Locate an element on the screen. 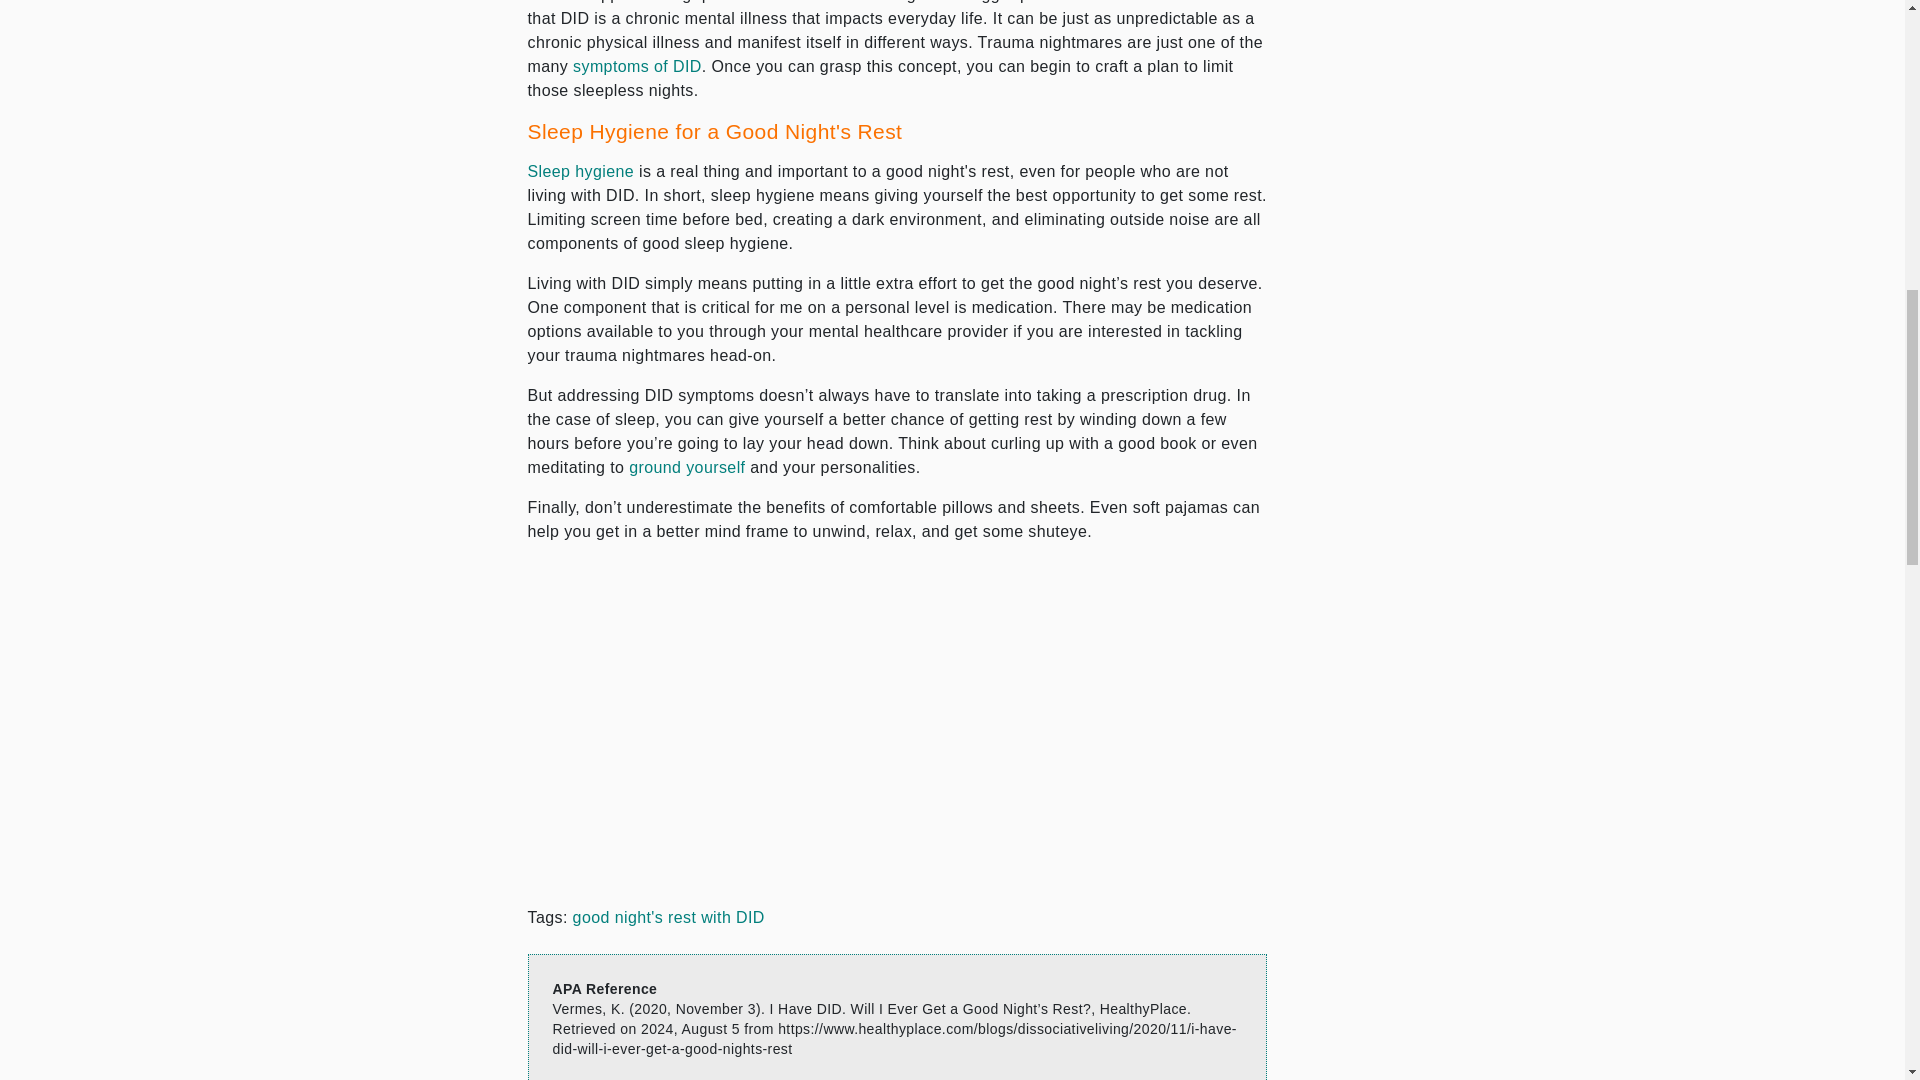  What Does Good Sleep Hygiene Mean? is located at coordinates (582, 172).